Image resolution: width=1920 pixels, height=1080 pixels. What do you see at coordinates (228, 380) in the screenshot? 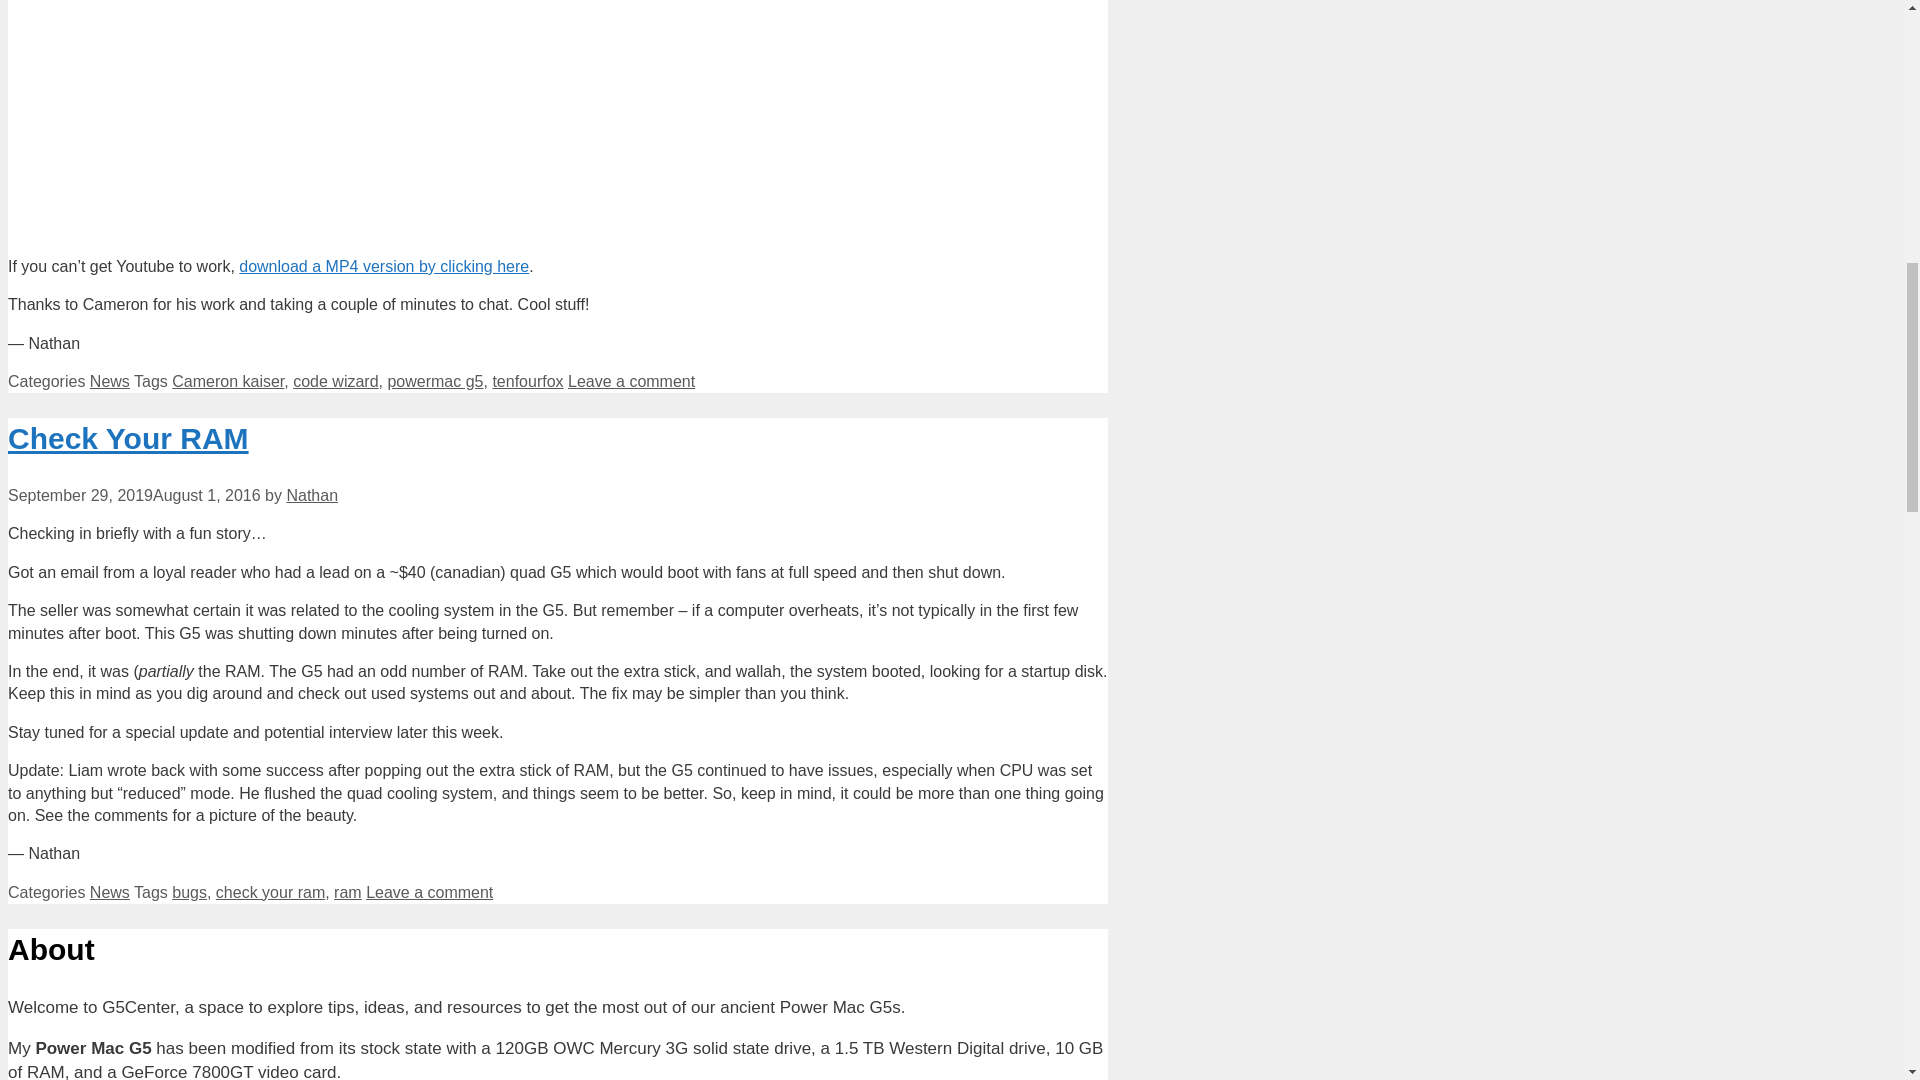
I see `Cameron kaiser` at bounding box center [228, 380].